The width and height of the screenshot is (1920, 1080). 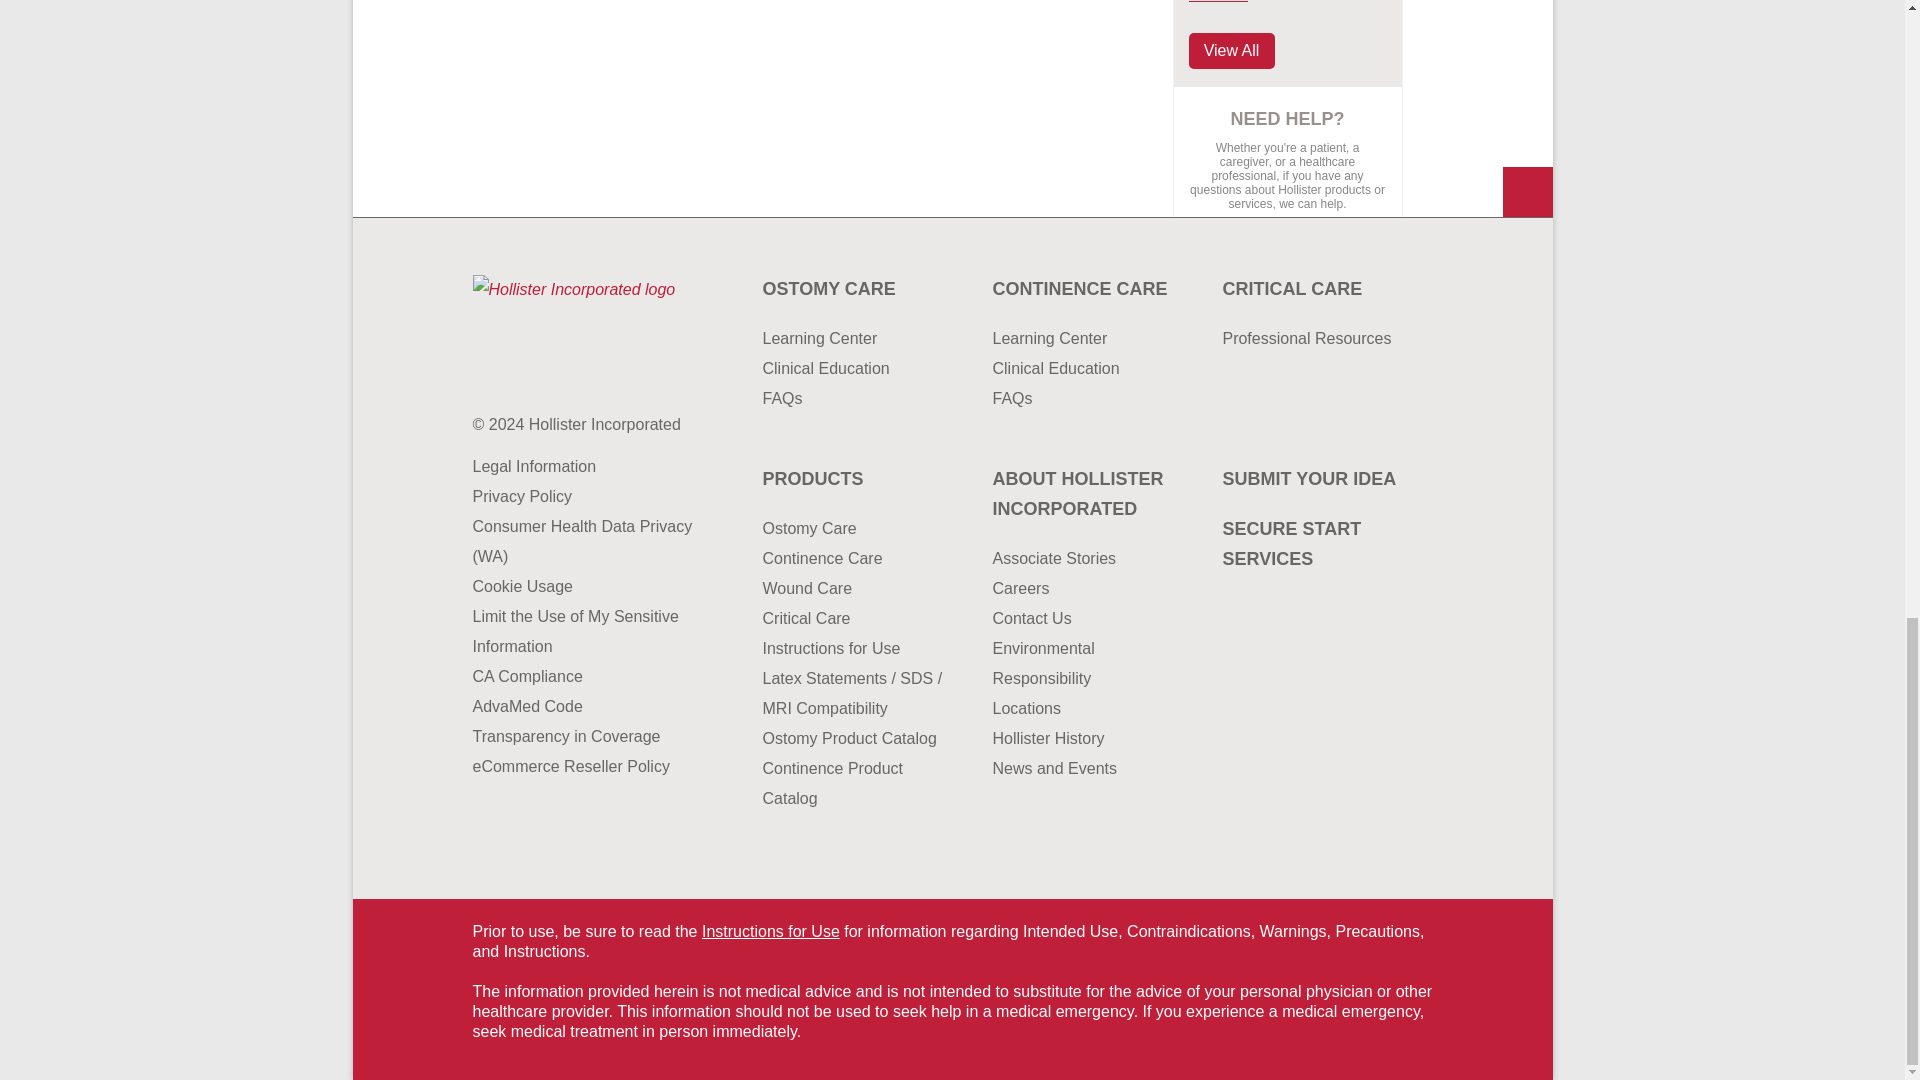 I want to click on Hollister Locations, so click(x=1087, y=708).